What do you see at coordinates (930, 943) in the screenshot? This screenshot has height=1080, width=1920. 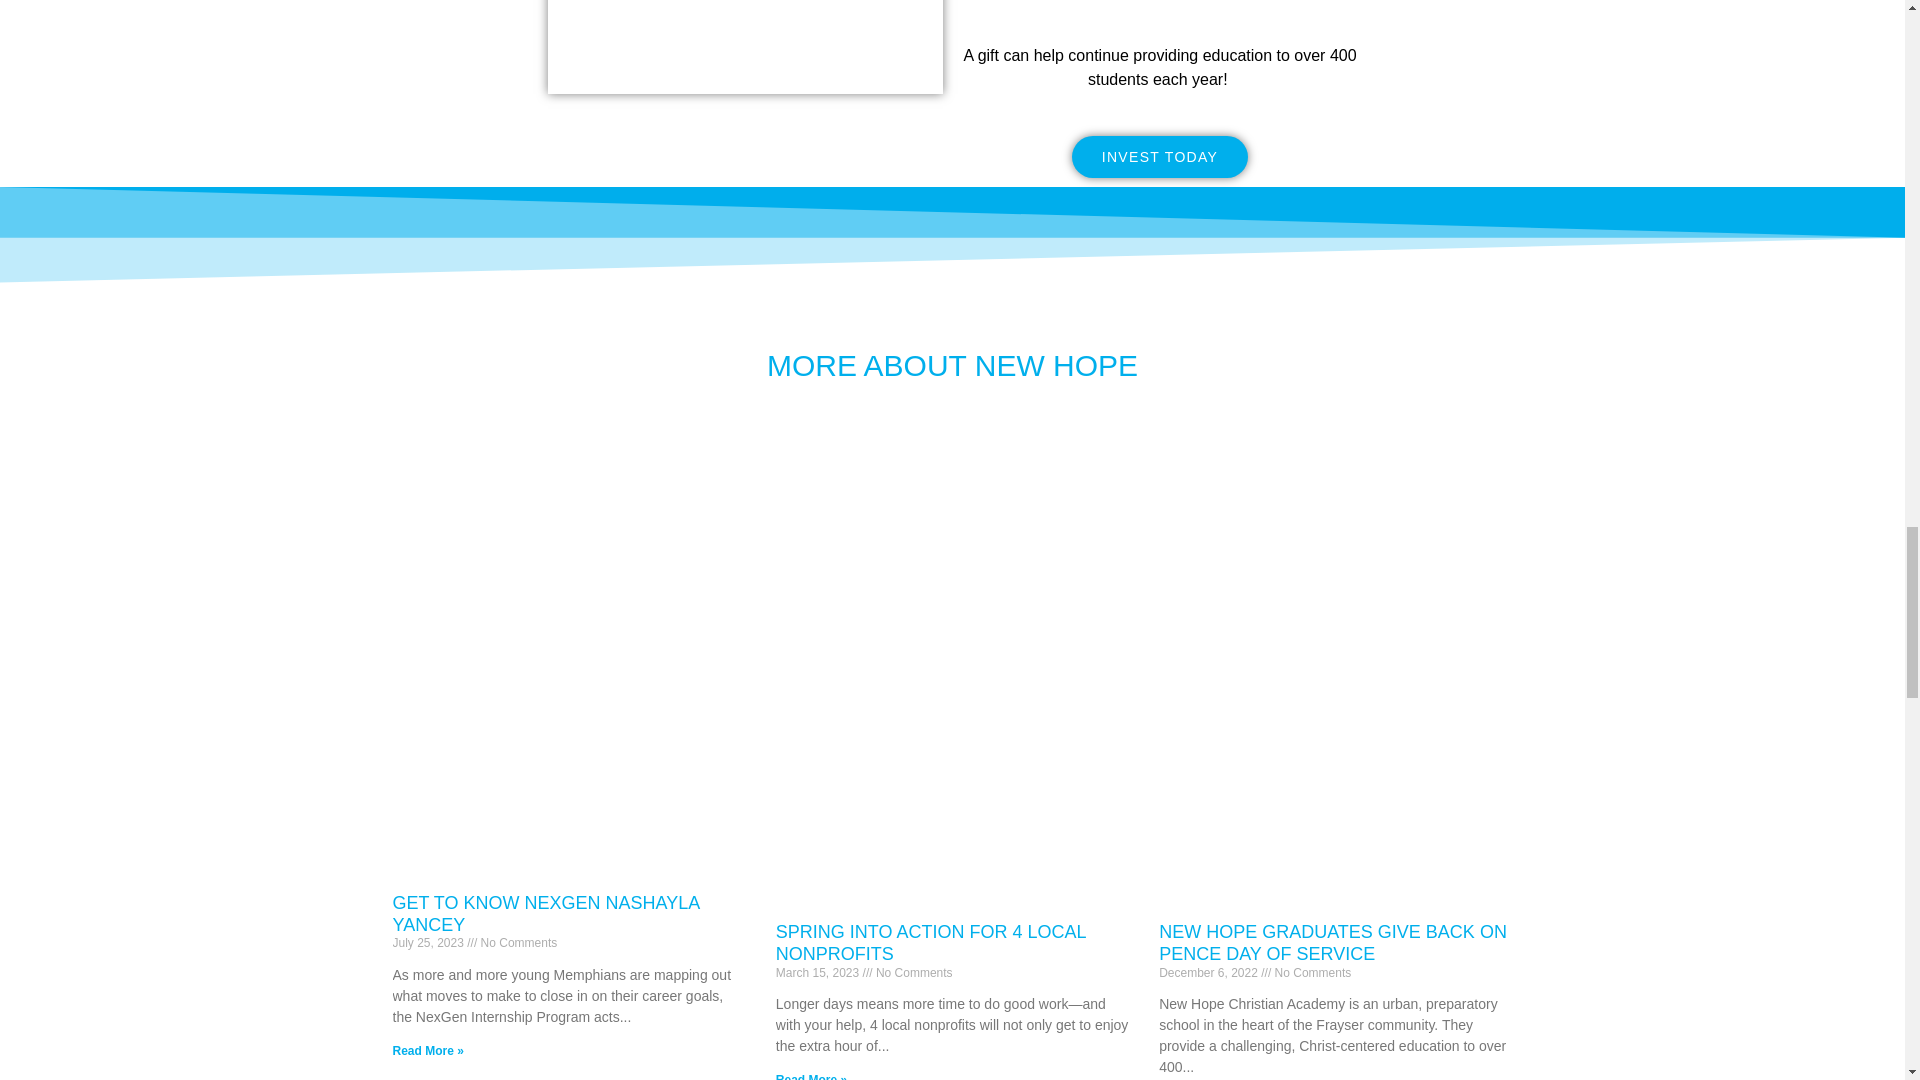 I see `SPRING INTO ACTION FOR 4 LOCAL NONPROFITS` at bounding box center [930, 943].